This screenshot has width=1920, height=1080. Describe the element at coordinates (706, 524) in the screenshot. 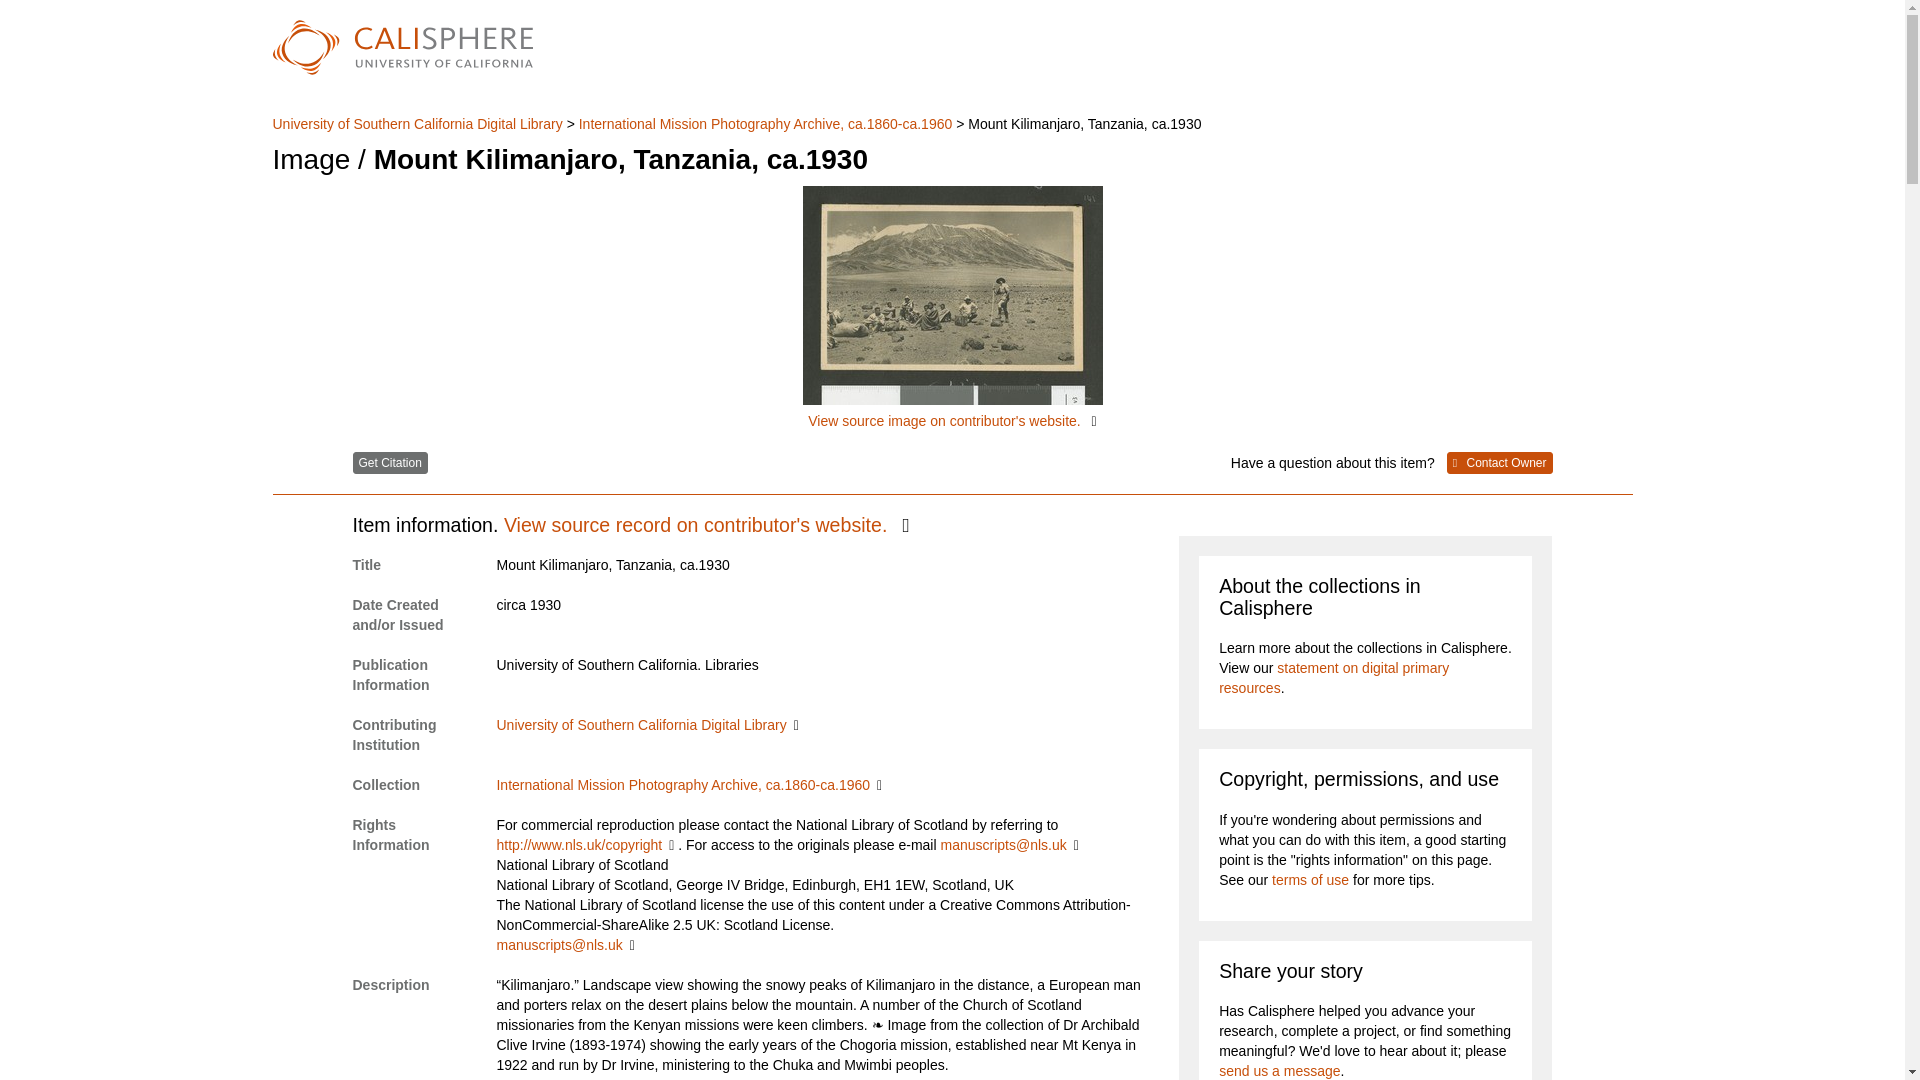

I see `View source record on contributor's website.` at that location.